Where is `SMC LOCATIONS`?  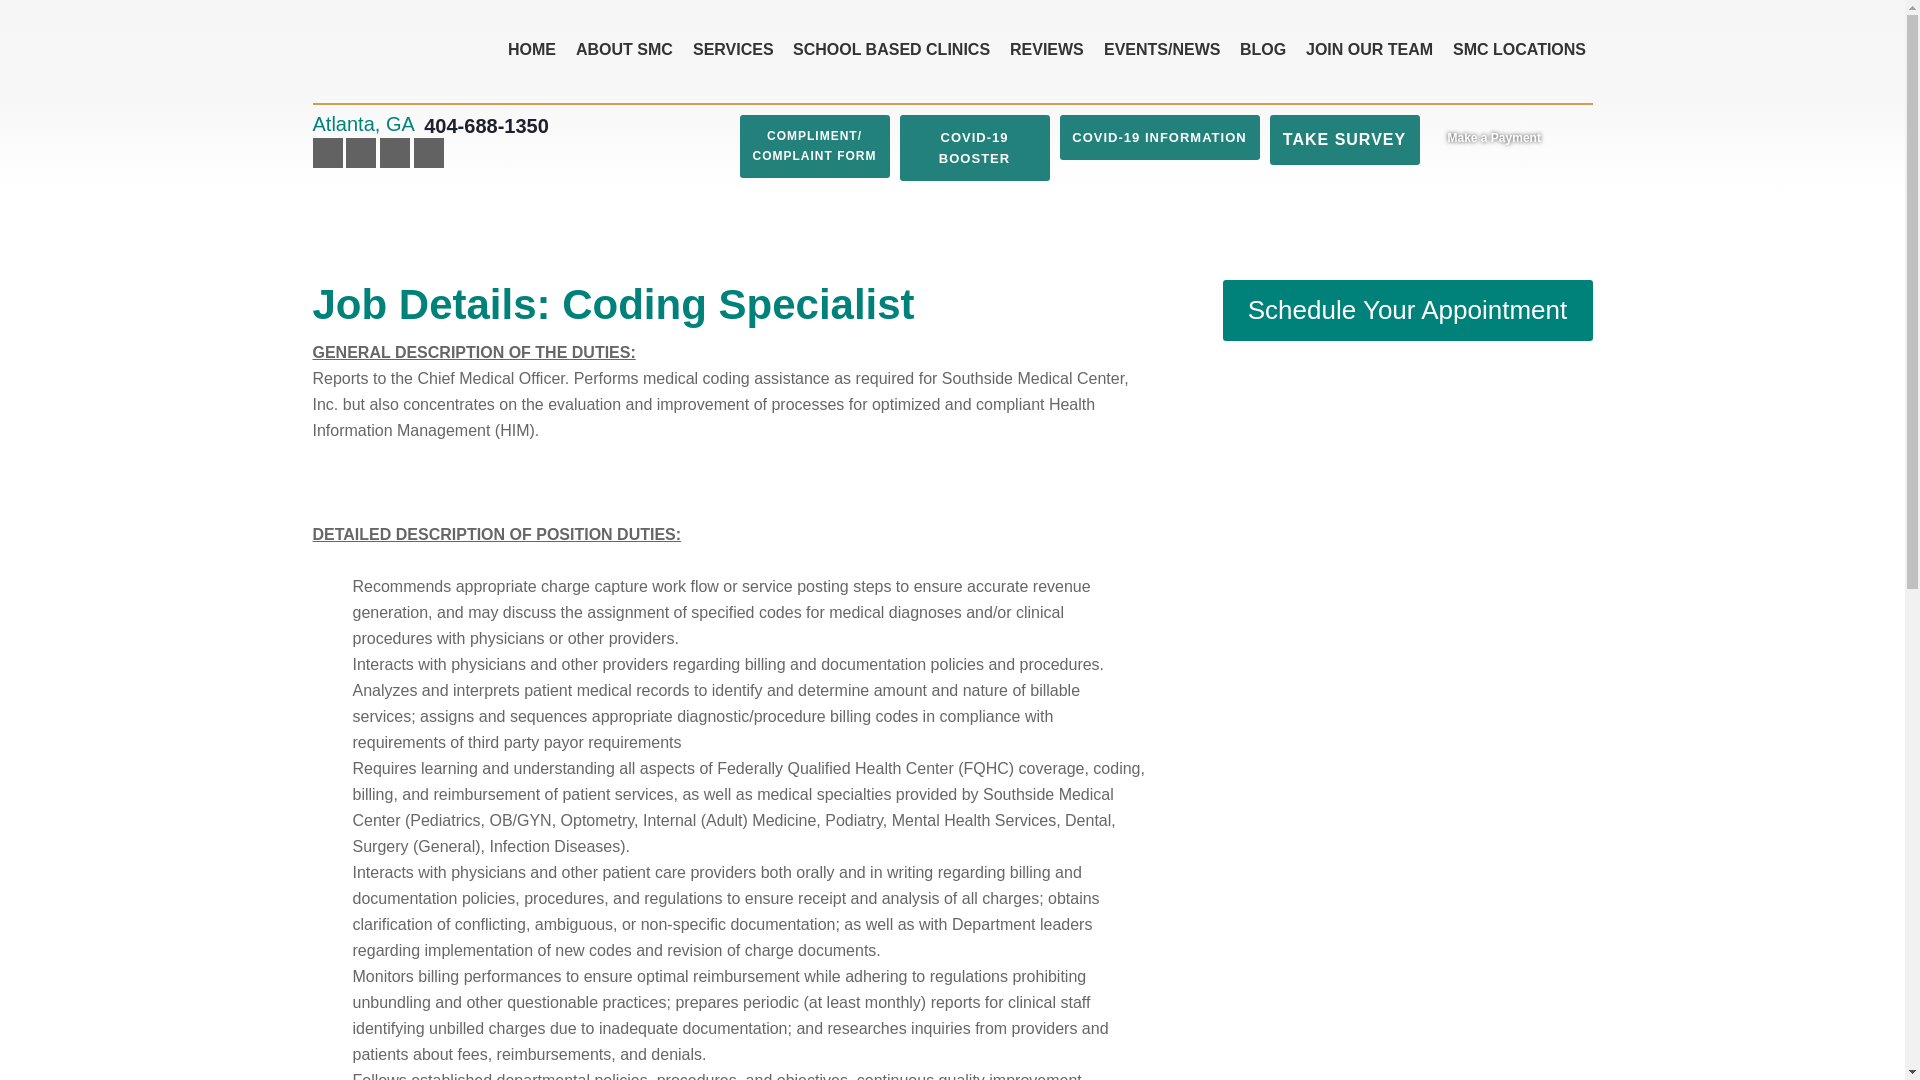 SMC LOCATIONS is located at coordinates (1519, 50).